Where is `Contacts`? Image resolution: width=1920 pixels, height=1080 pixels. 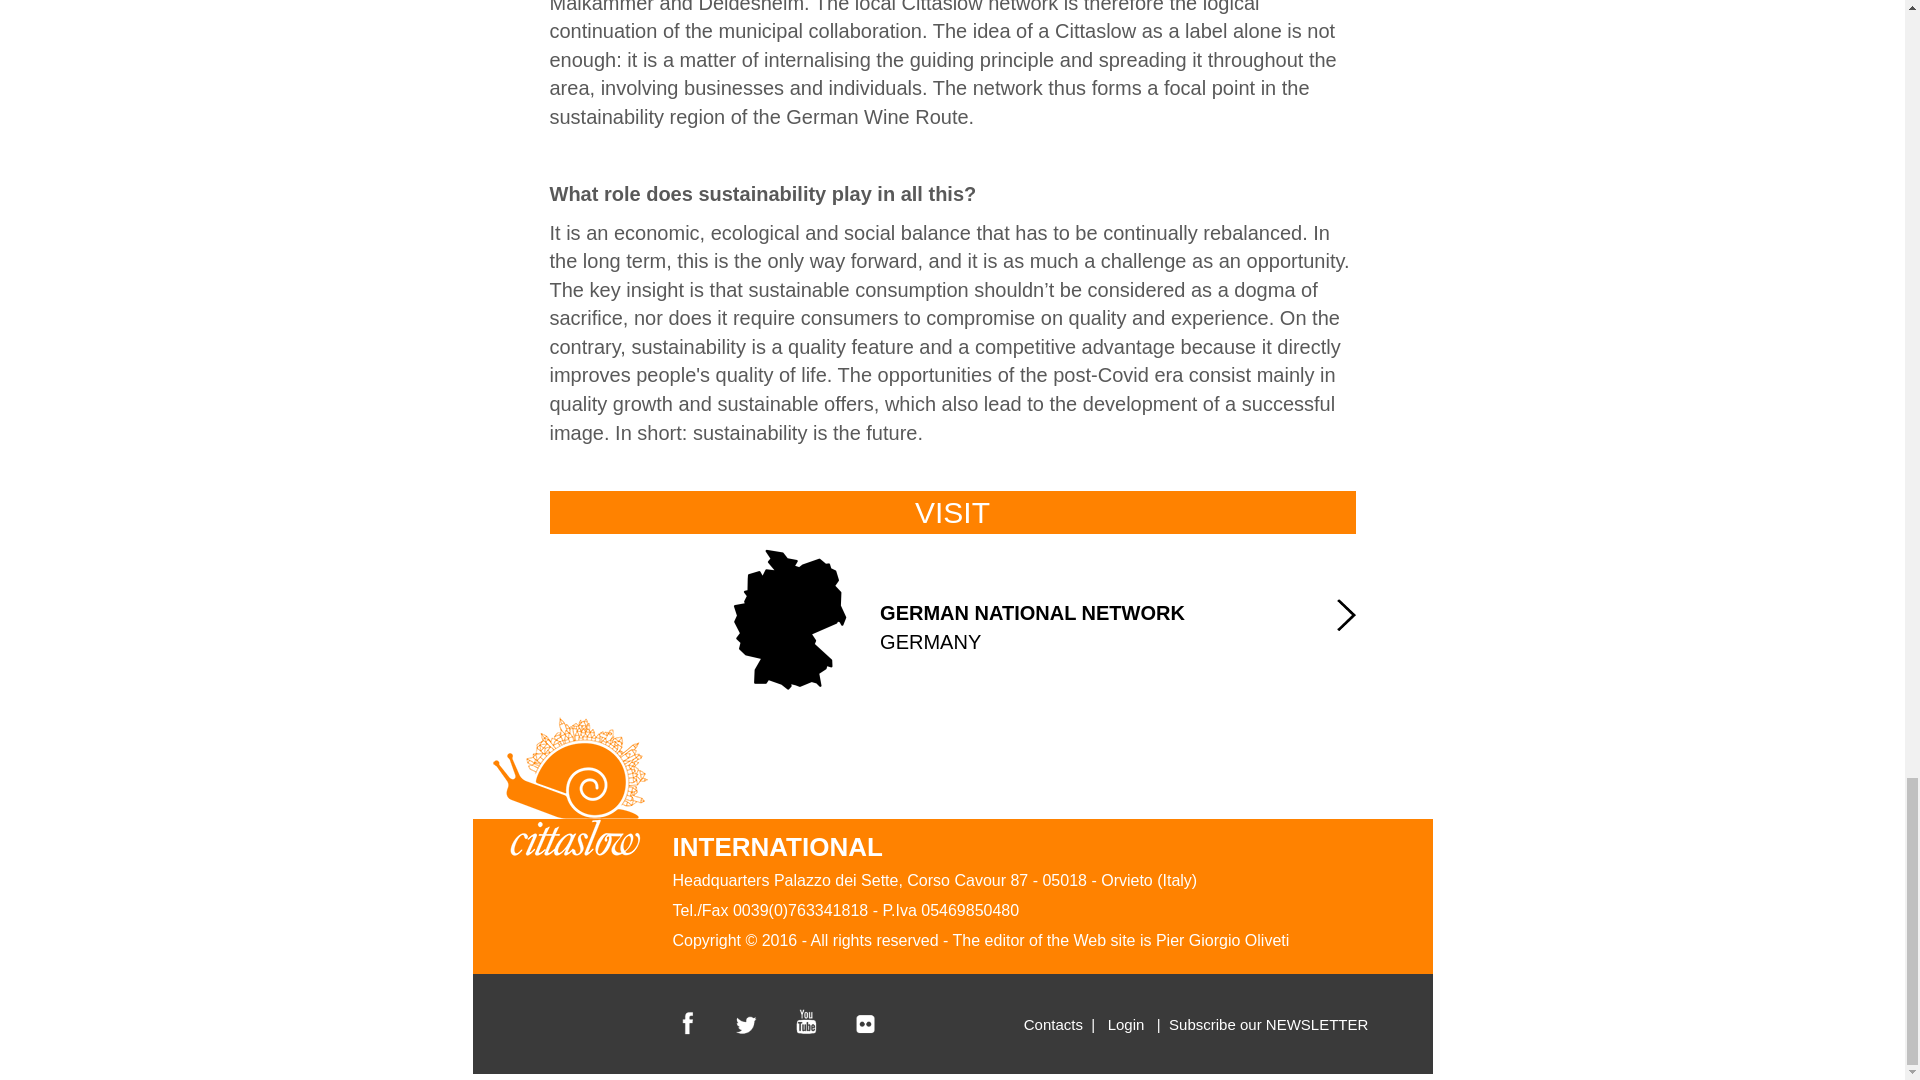 Contacts is located at coordinates (1126, 1024).